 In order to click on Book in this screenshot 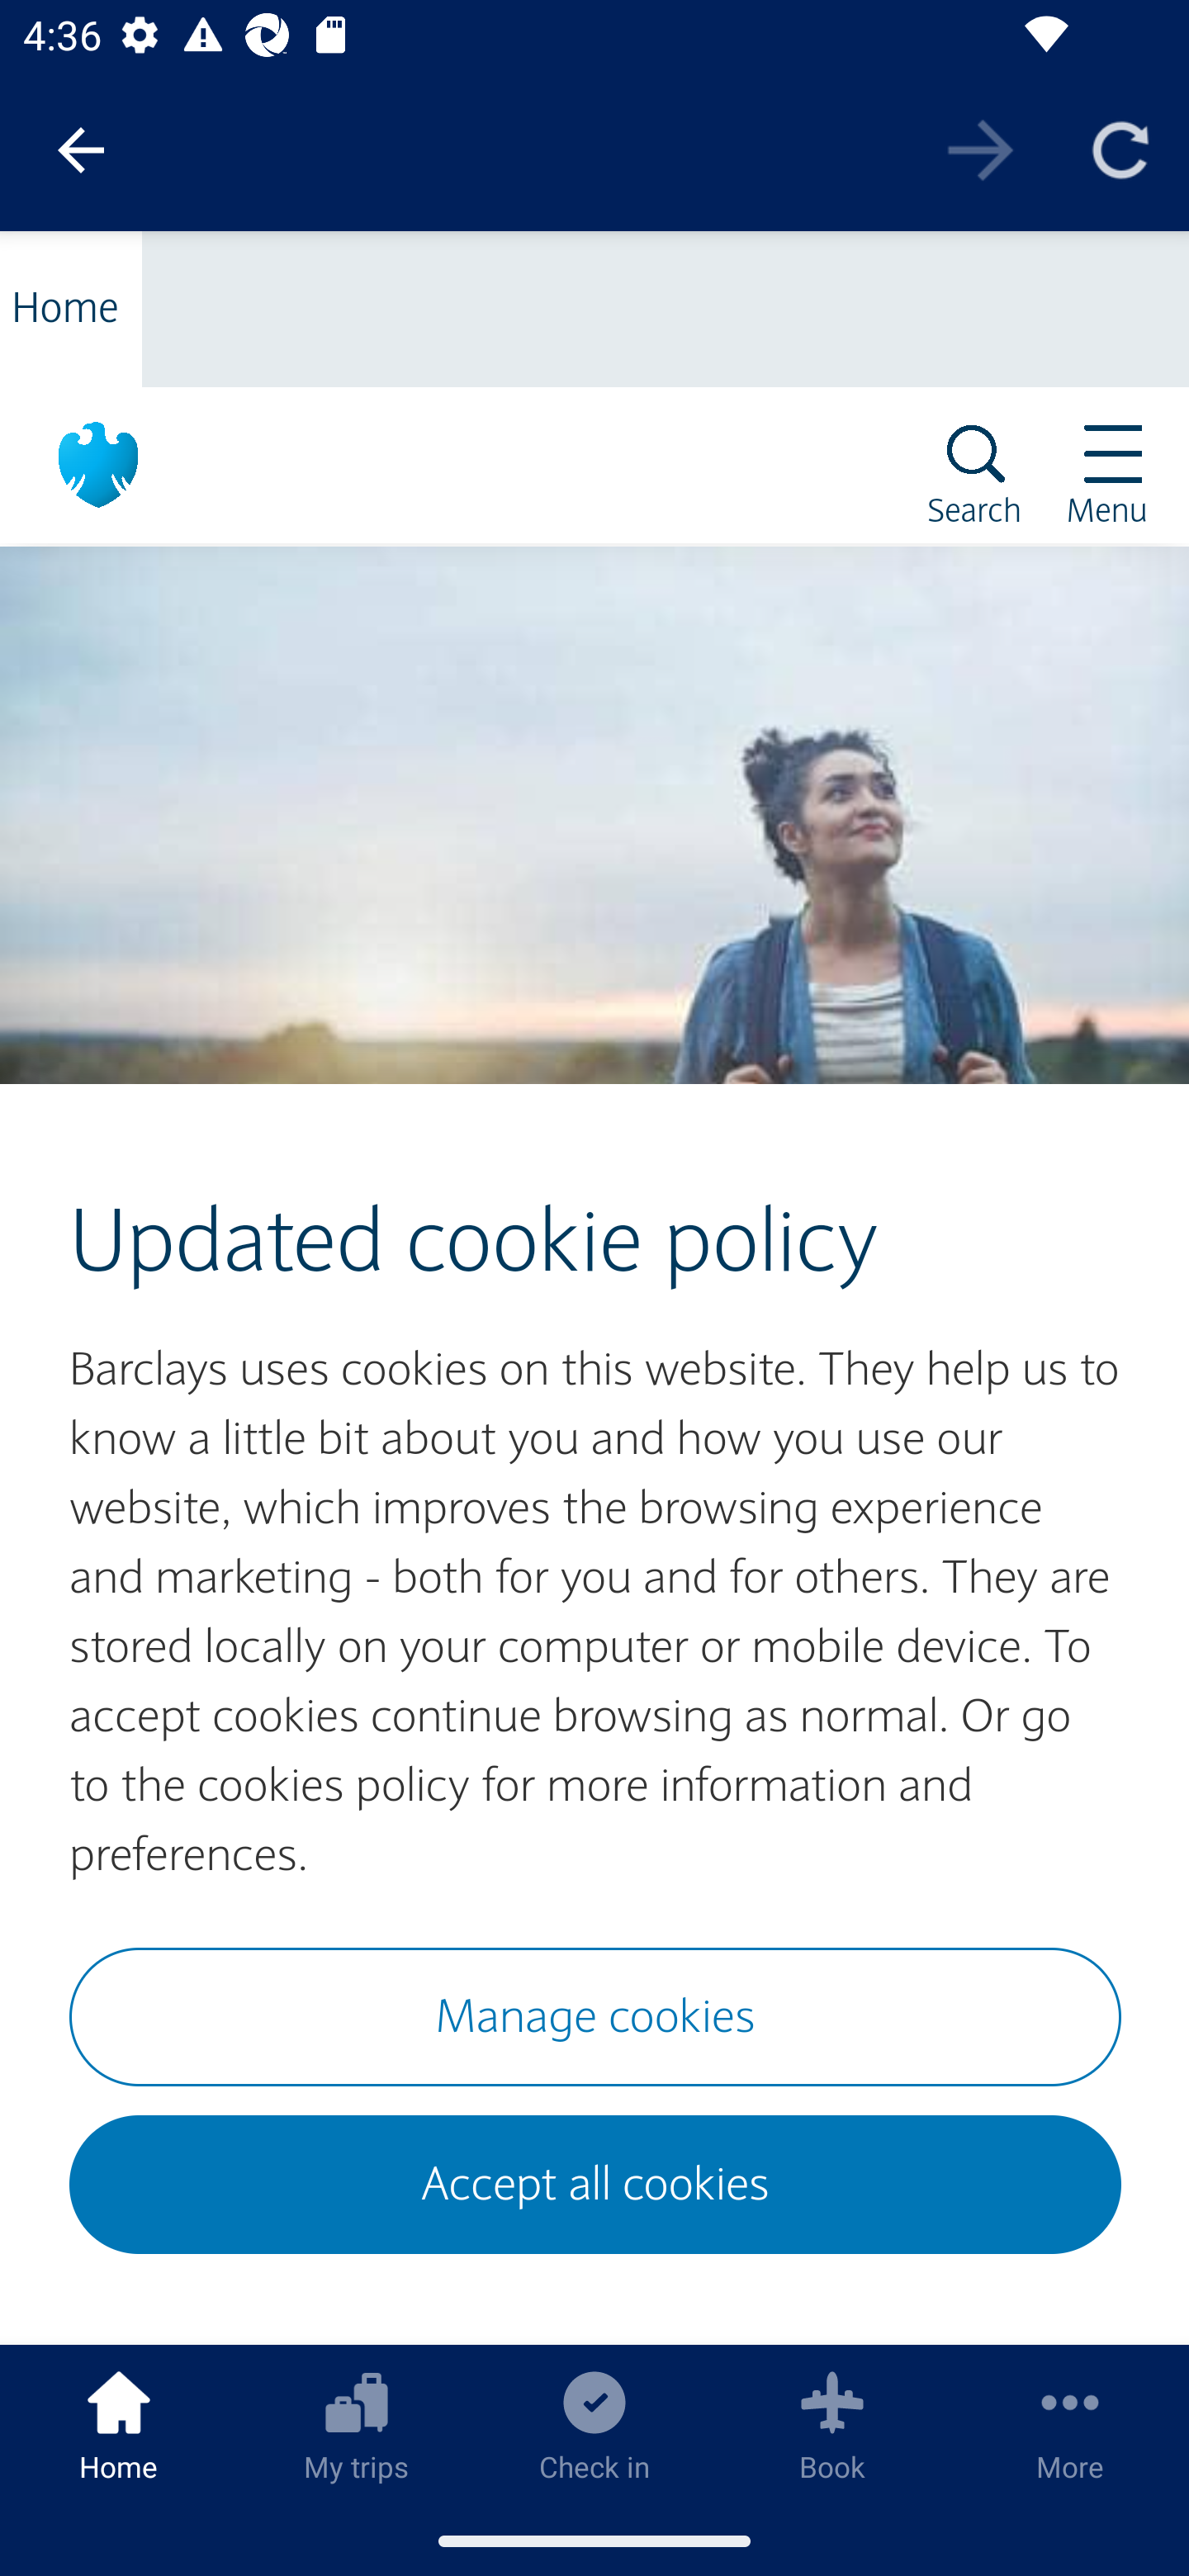, I will do `click(832, 2425)`.